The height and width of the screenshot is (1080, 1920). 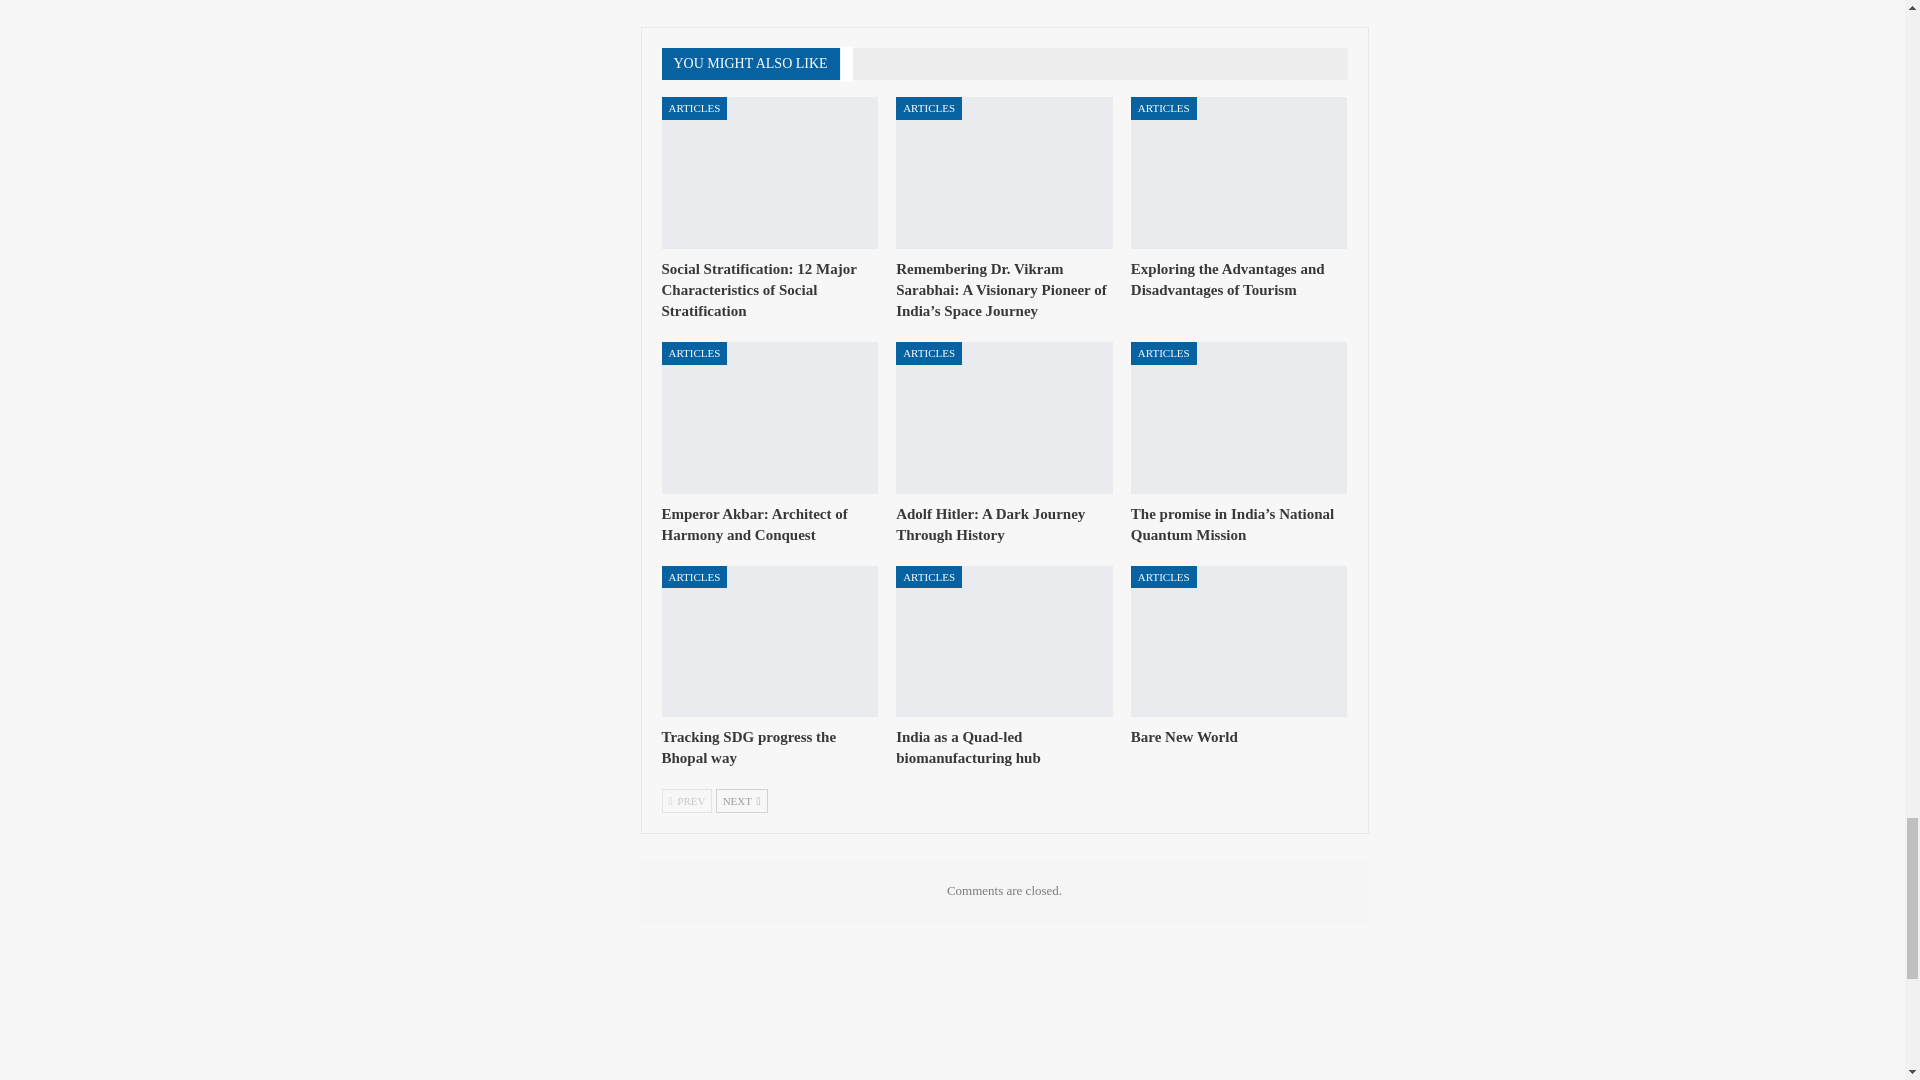 What do you see at coordinates (1004, 418) in the screenshot?
I see `Adolf Hitler: A Dark Journey Through History` at bounding box center [1004, 418].